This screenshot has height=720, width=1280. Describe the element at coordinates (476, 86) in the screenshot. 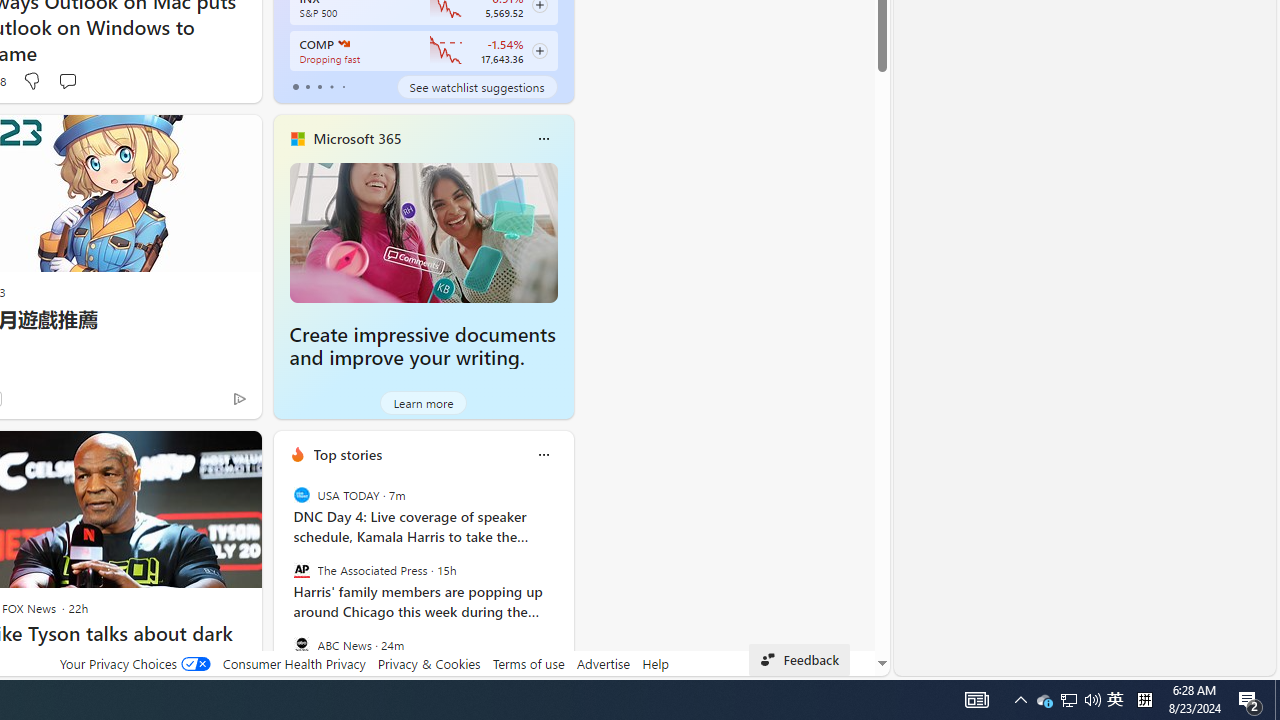

I see `See watchlist suggestions` at that location.